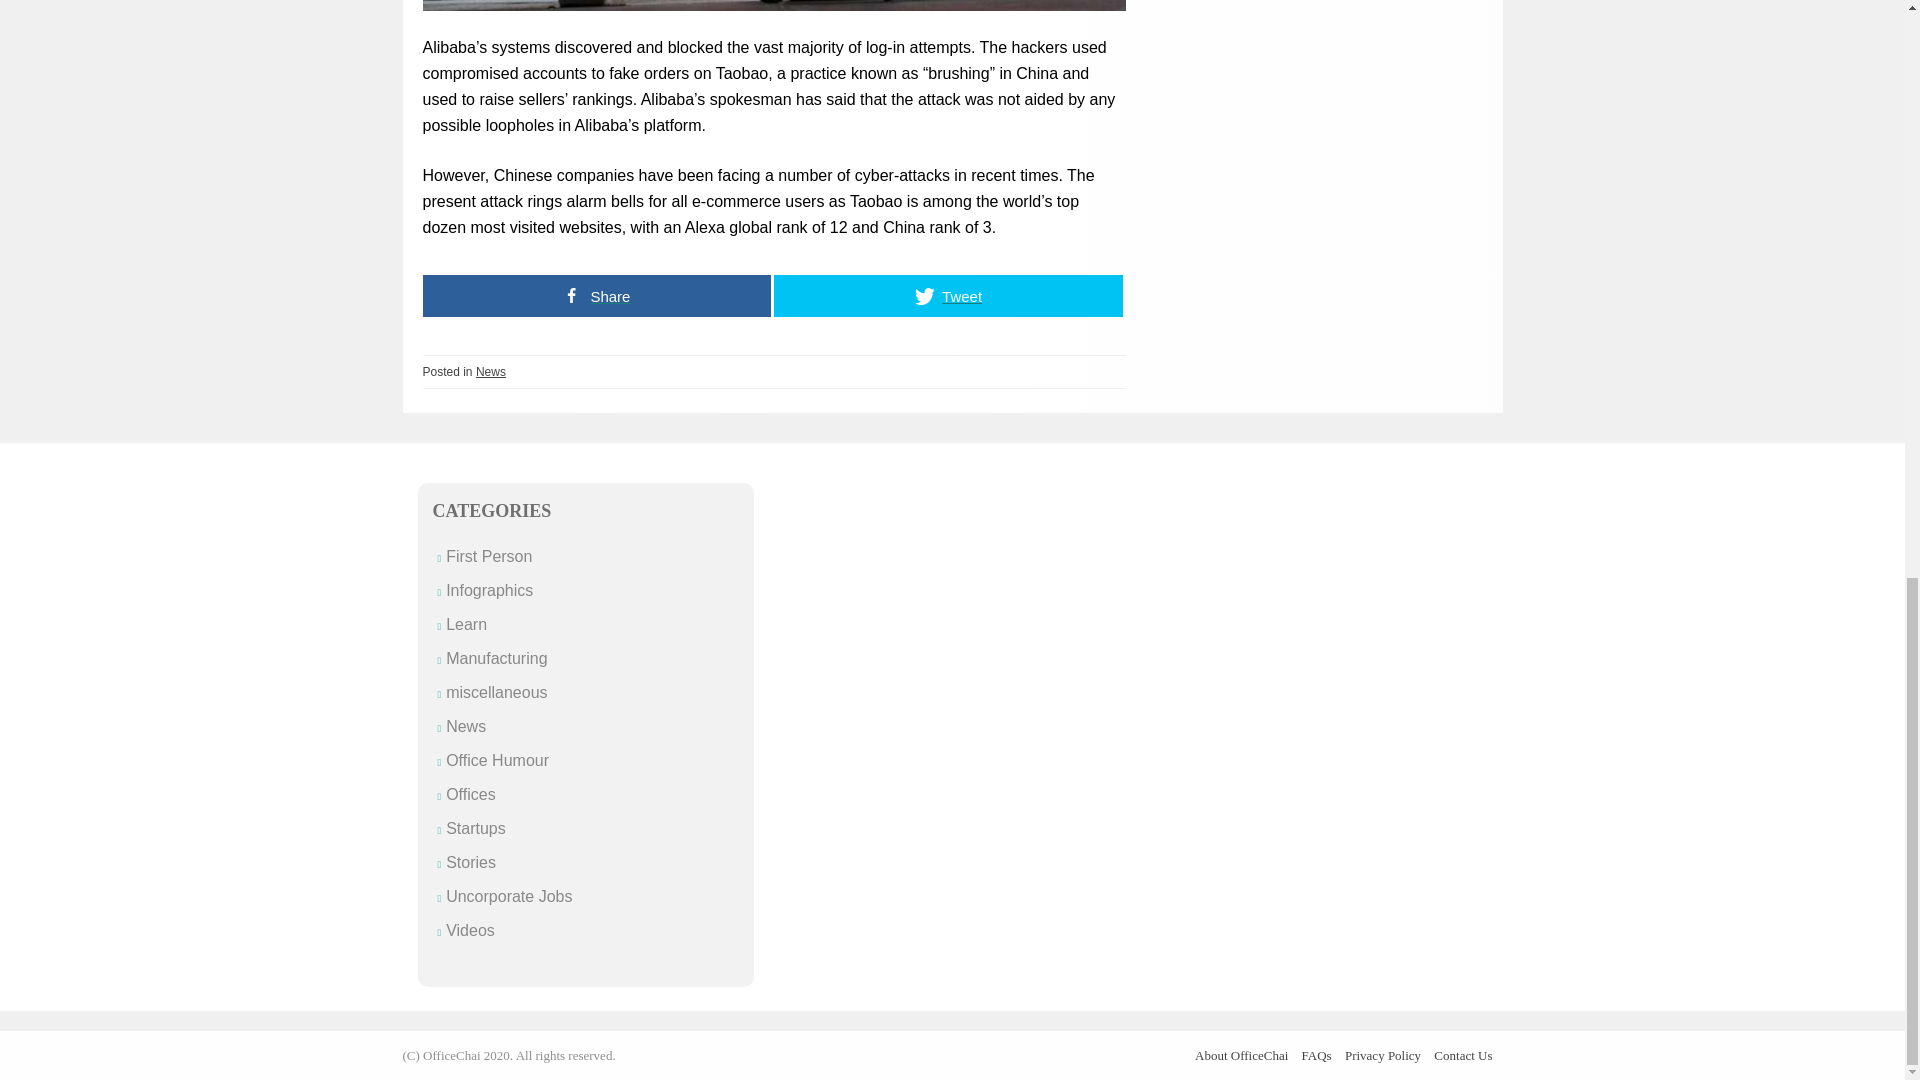 The image size is (1920, 1080). What do you see at coordinates (948, 296) in the screenshot?
I see `Tweet` at bounding box center [948, 296].